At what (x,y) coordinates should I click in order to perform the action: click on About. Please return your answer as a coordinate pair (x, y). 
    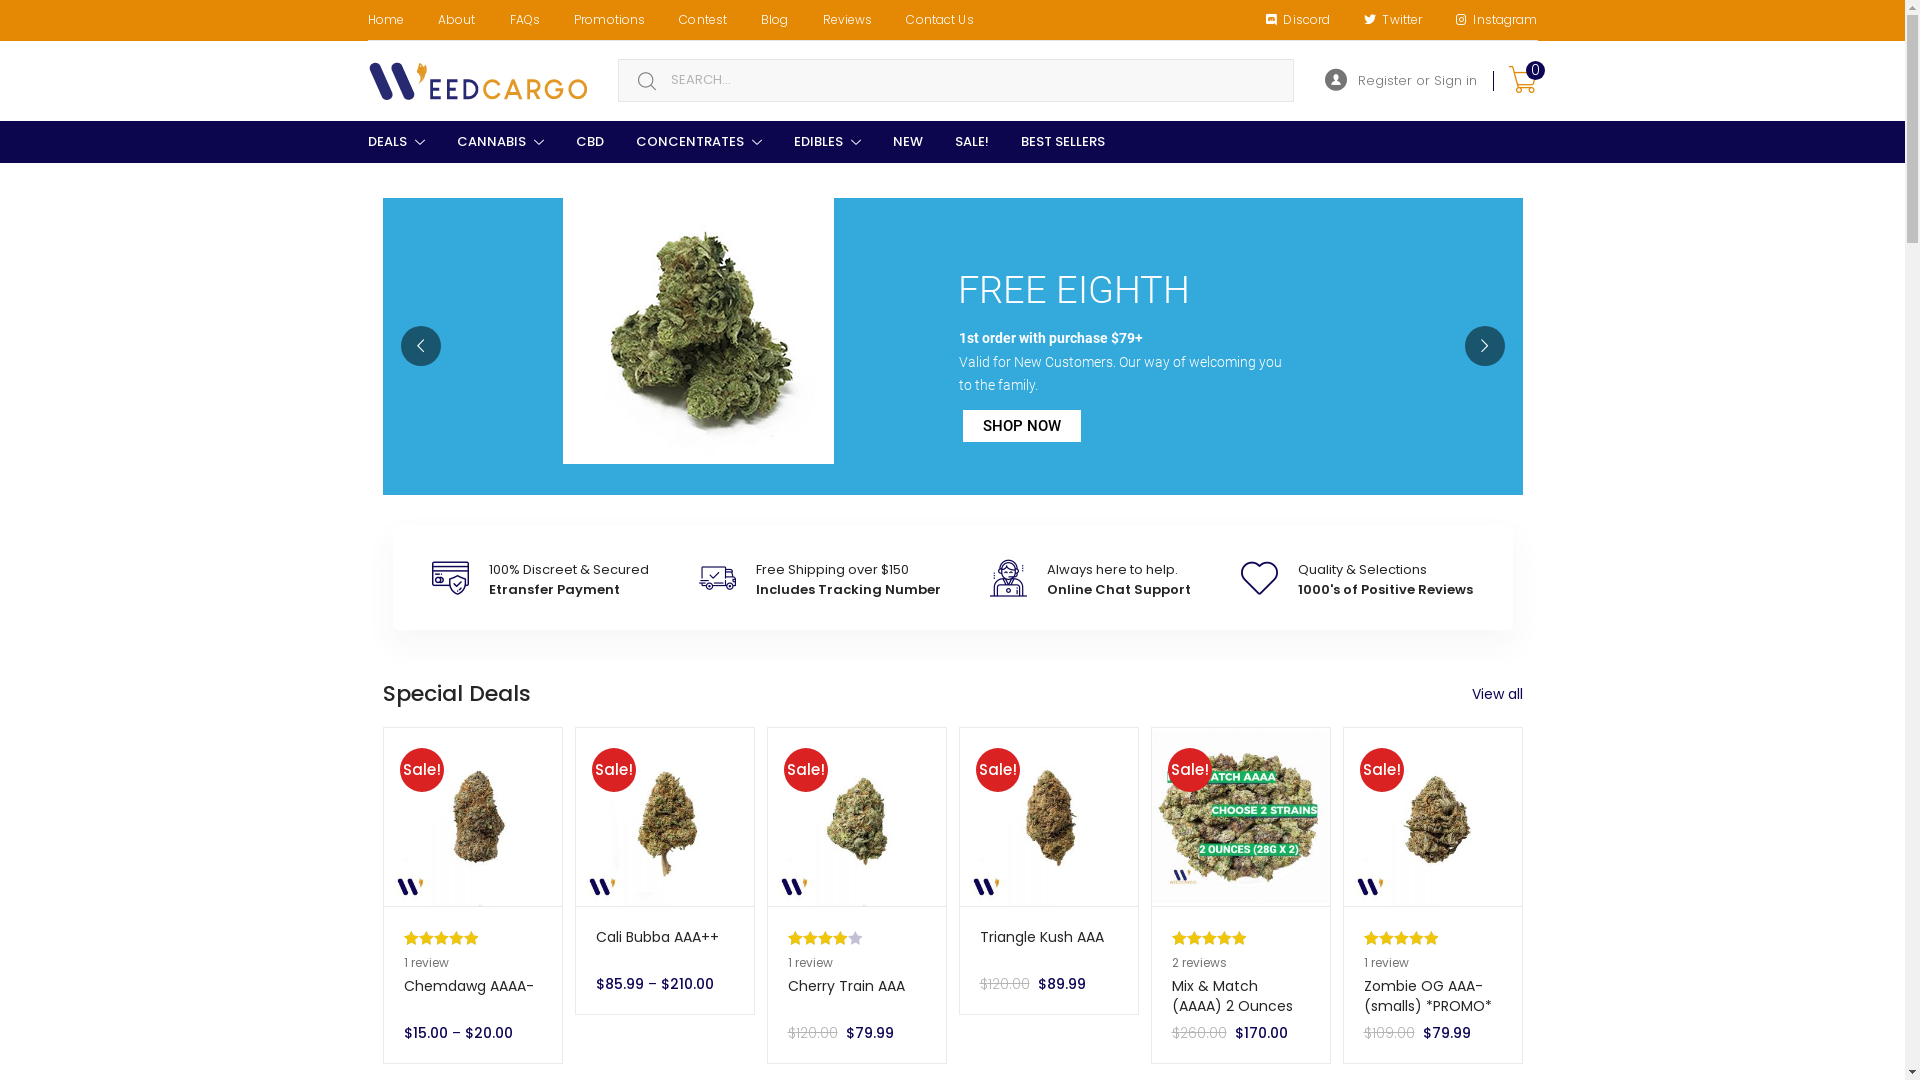
    Looking at the image, I should click on (457, 20).